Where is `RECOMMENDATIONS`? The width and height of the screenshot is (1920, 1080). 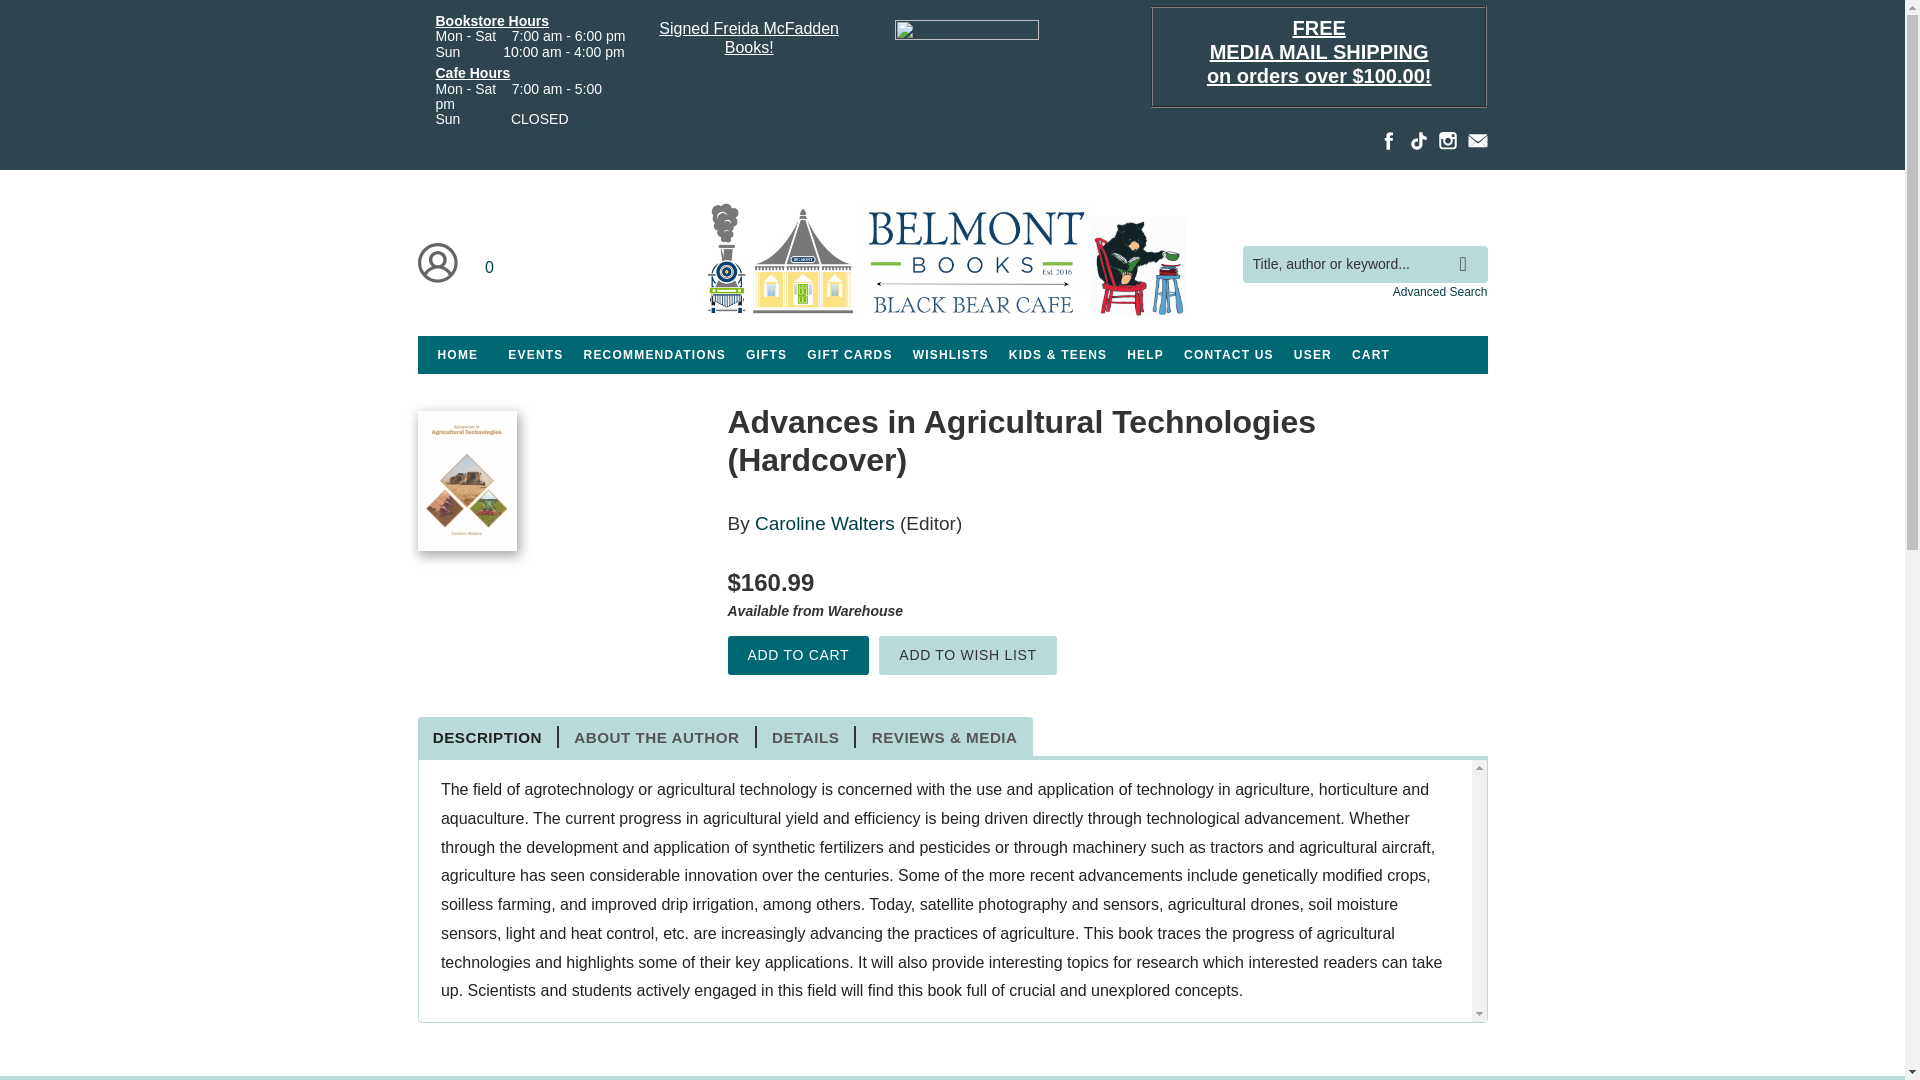
RECOMMENDATIONS is located at coordinates (654, 354).